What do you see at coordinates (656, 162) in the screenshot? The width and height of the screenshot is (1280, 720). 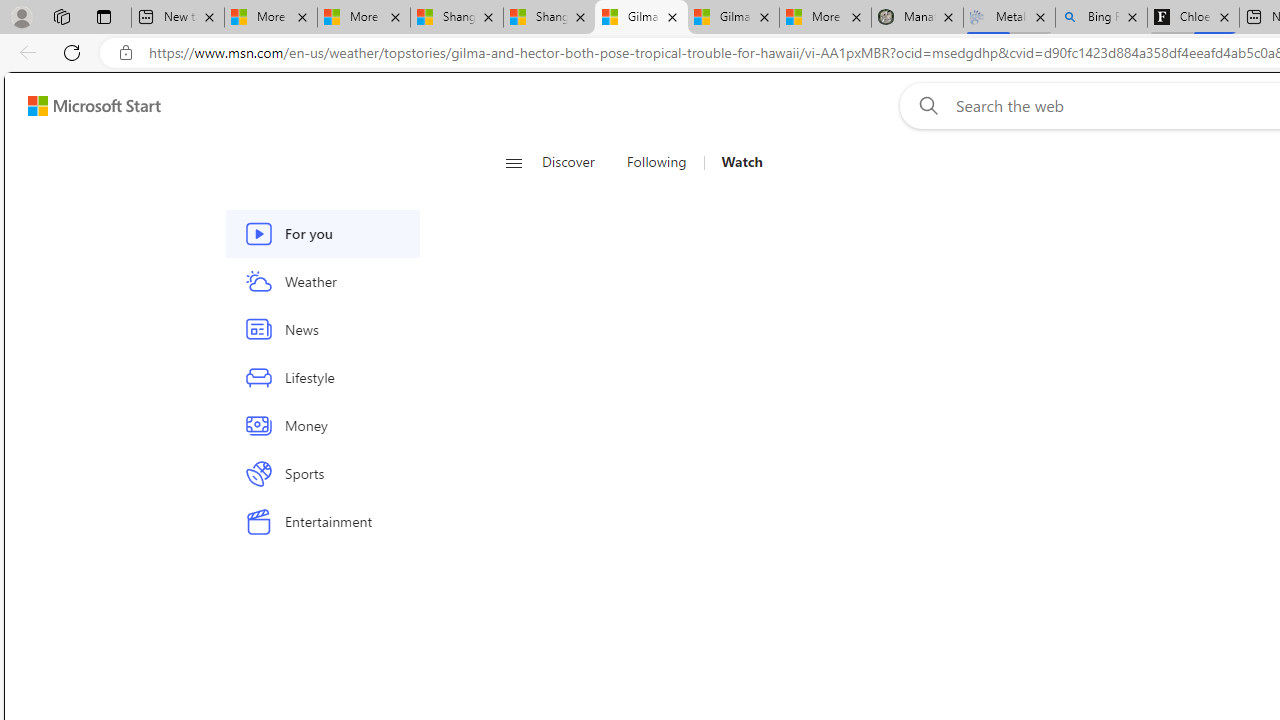 I see `Following` at bounding box center [656, 162].